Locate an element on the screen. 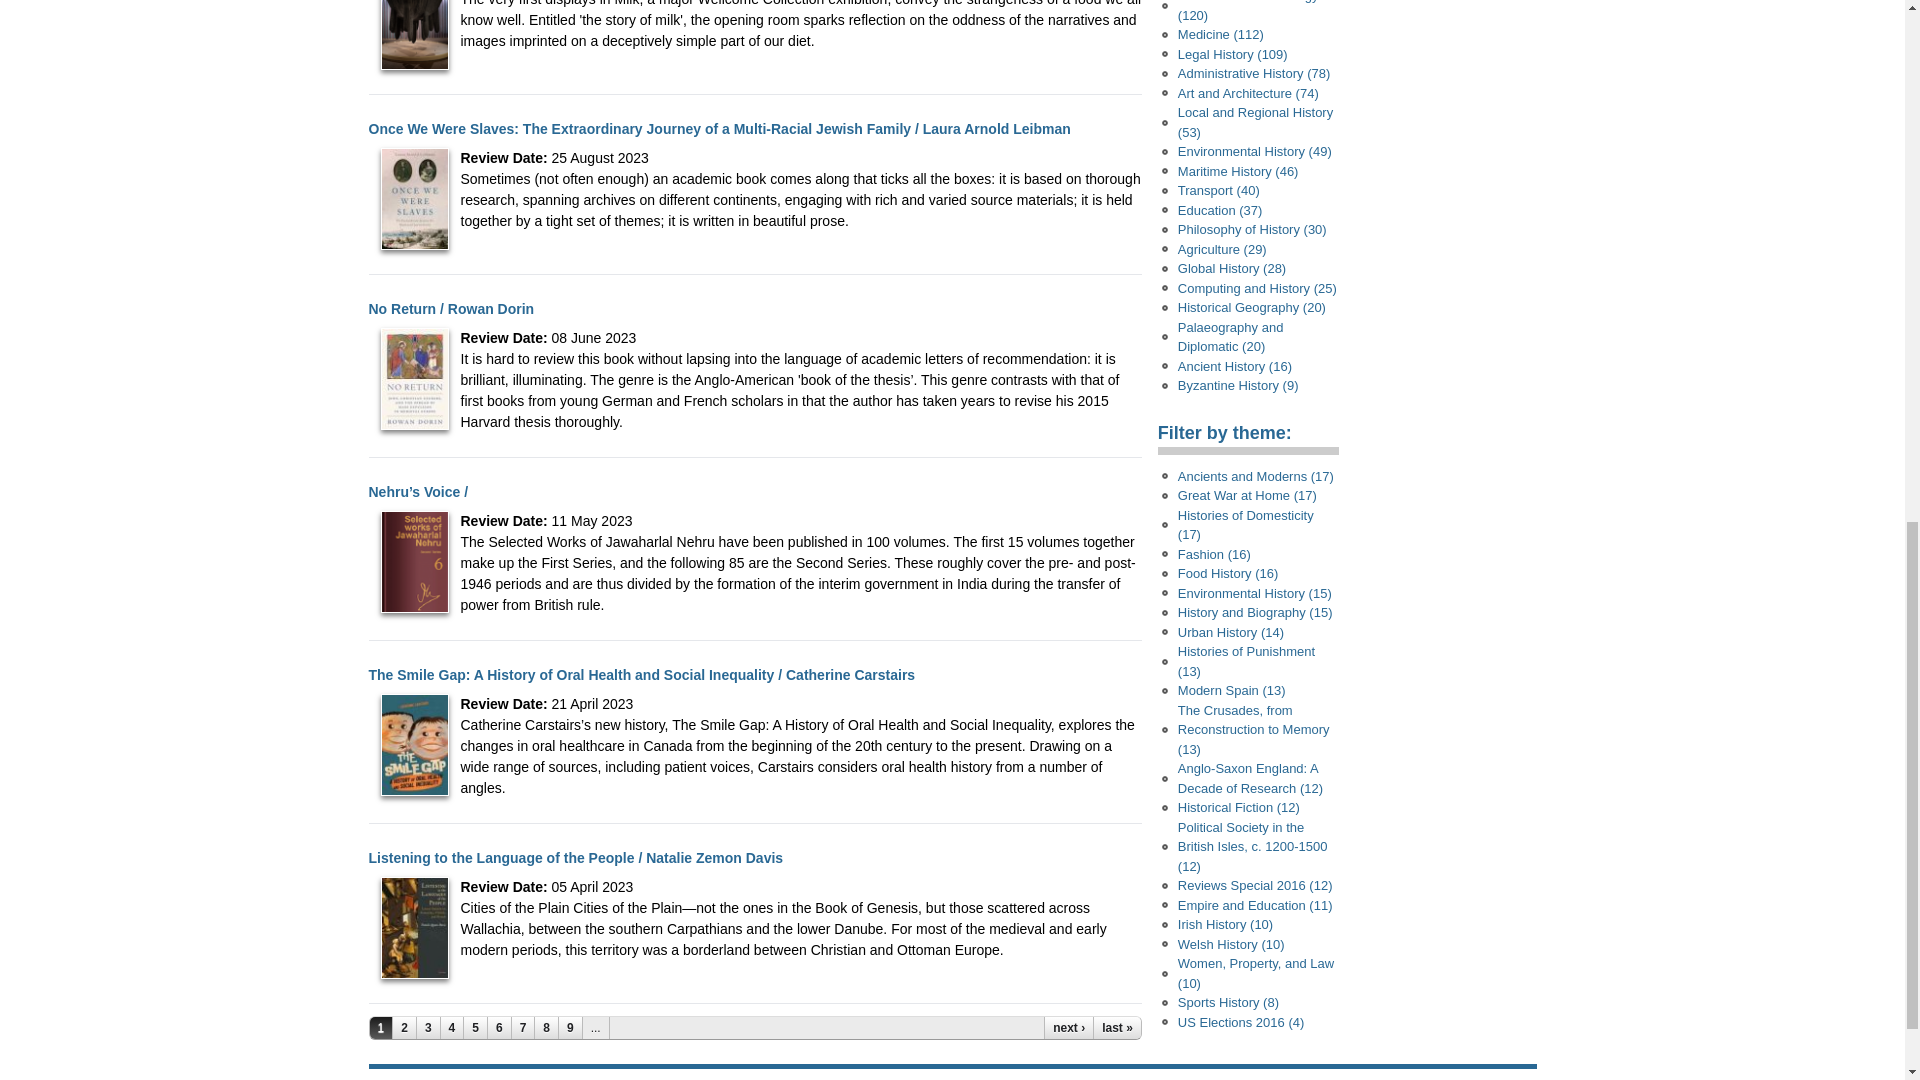 The width and height of the screenshot is (1920, 1080). 3 is located at coordinates (428, 1028).